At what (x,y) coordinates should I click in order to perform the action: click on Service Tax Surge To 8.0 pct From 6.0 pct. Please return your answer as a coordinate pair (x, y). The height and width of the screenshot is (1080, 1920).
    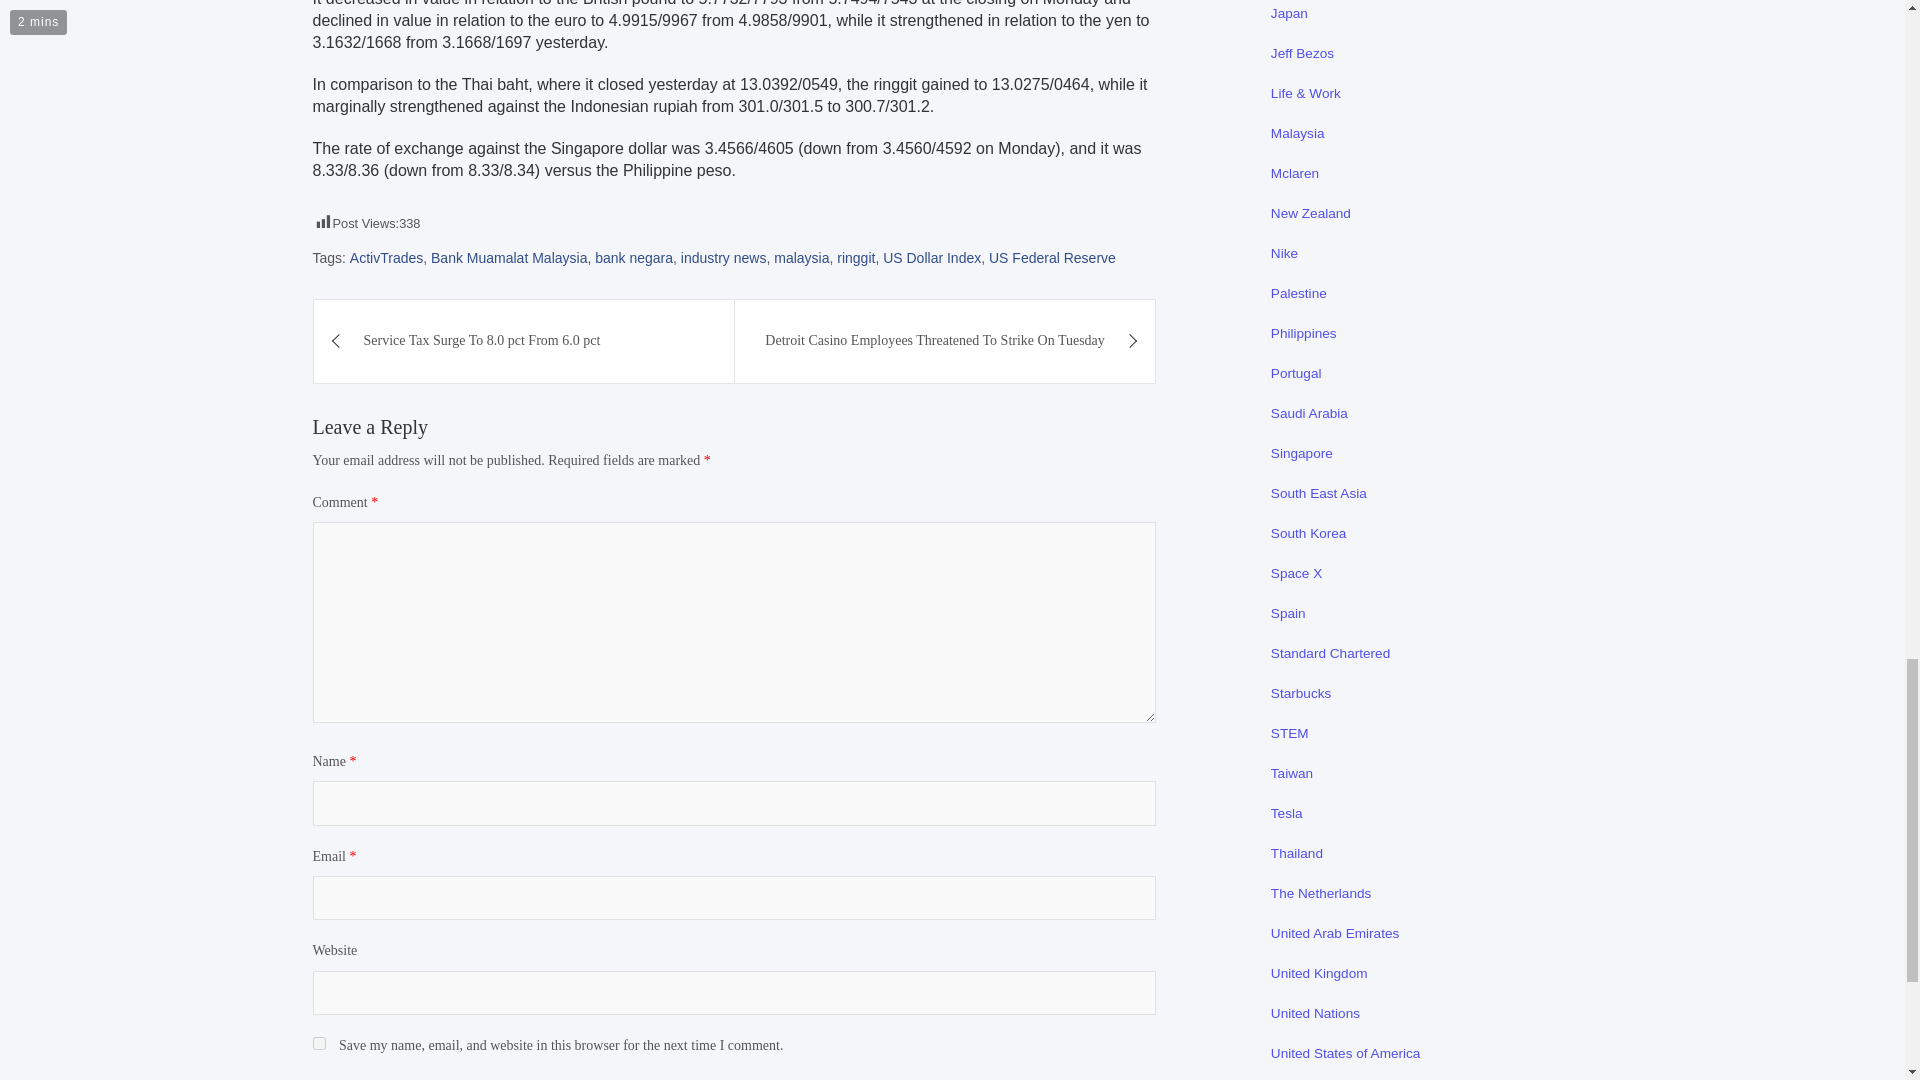
    Looking at the image, I should click on (524, 341).